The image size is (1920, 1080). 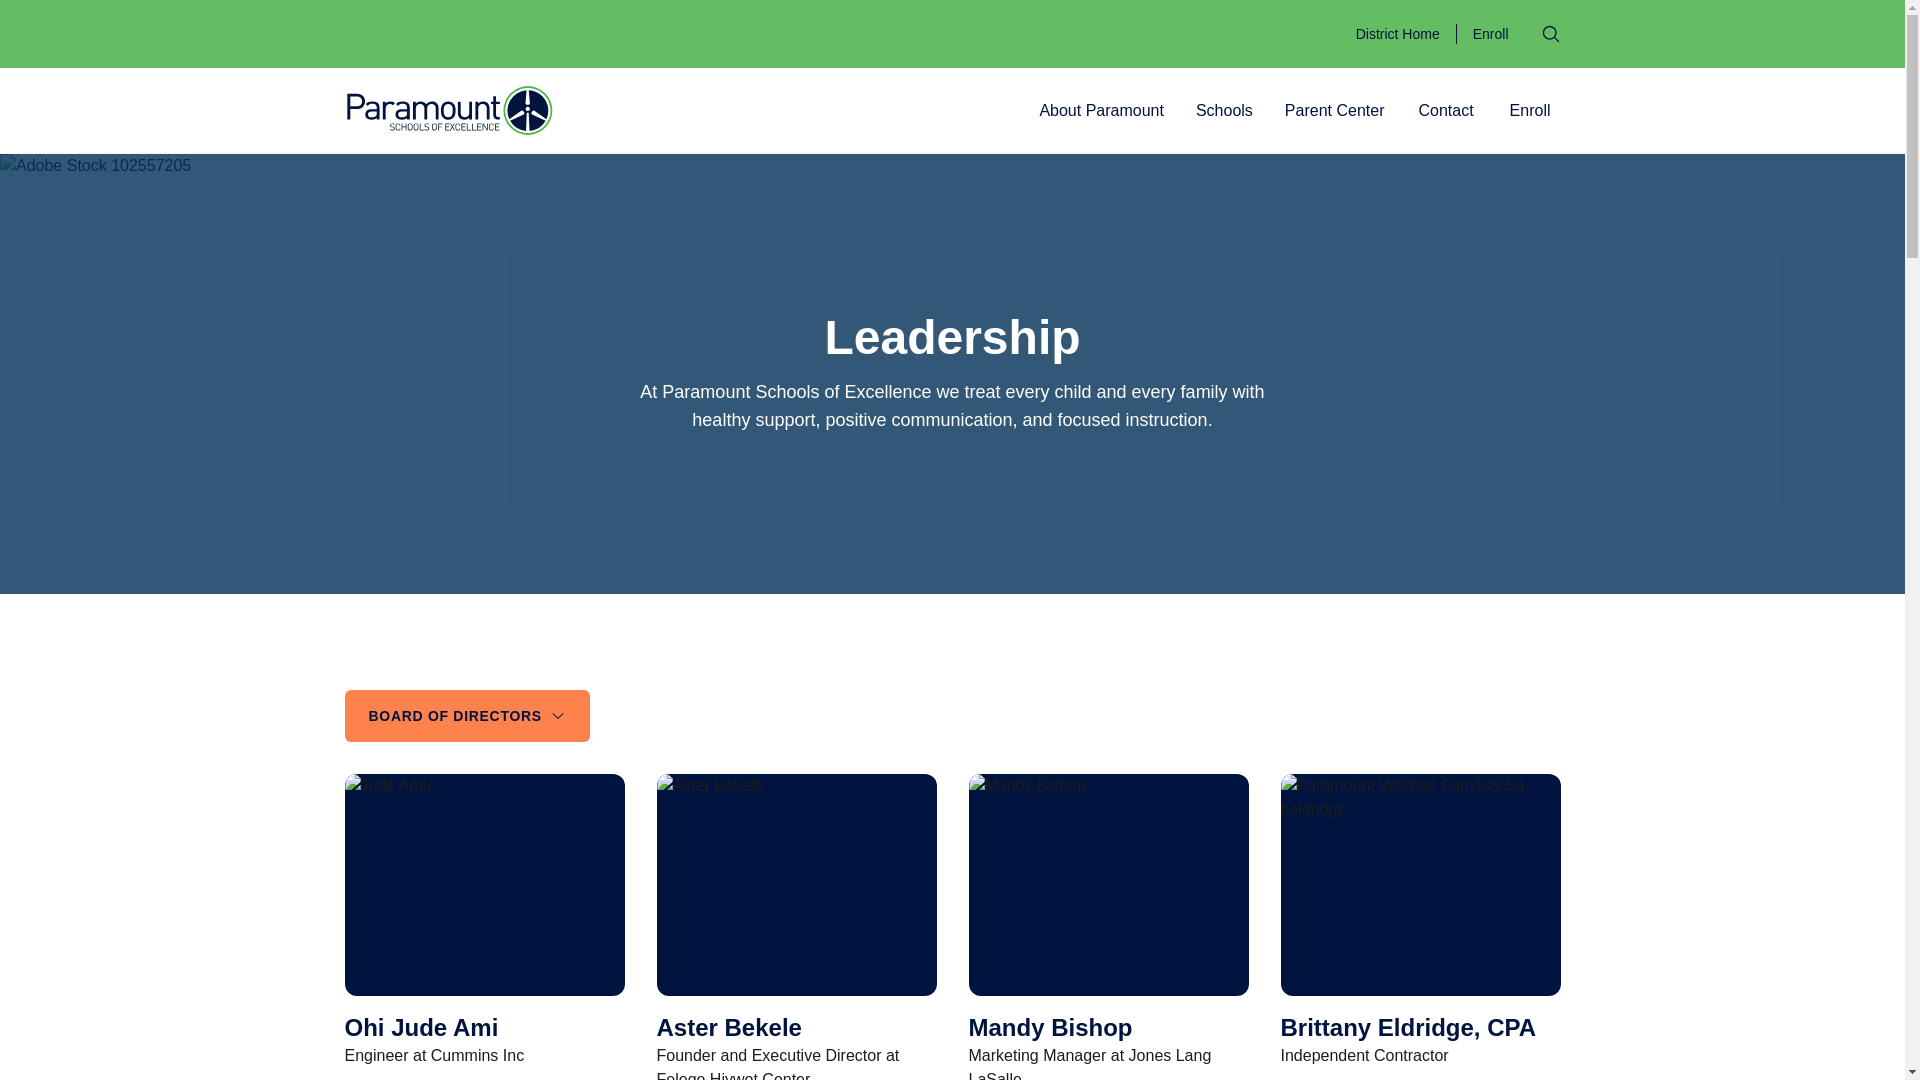 I want to click on Enroll, so click(x=1490, y=34).